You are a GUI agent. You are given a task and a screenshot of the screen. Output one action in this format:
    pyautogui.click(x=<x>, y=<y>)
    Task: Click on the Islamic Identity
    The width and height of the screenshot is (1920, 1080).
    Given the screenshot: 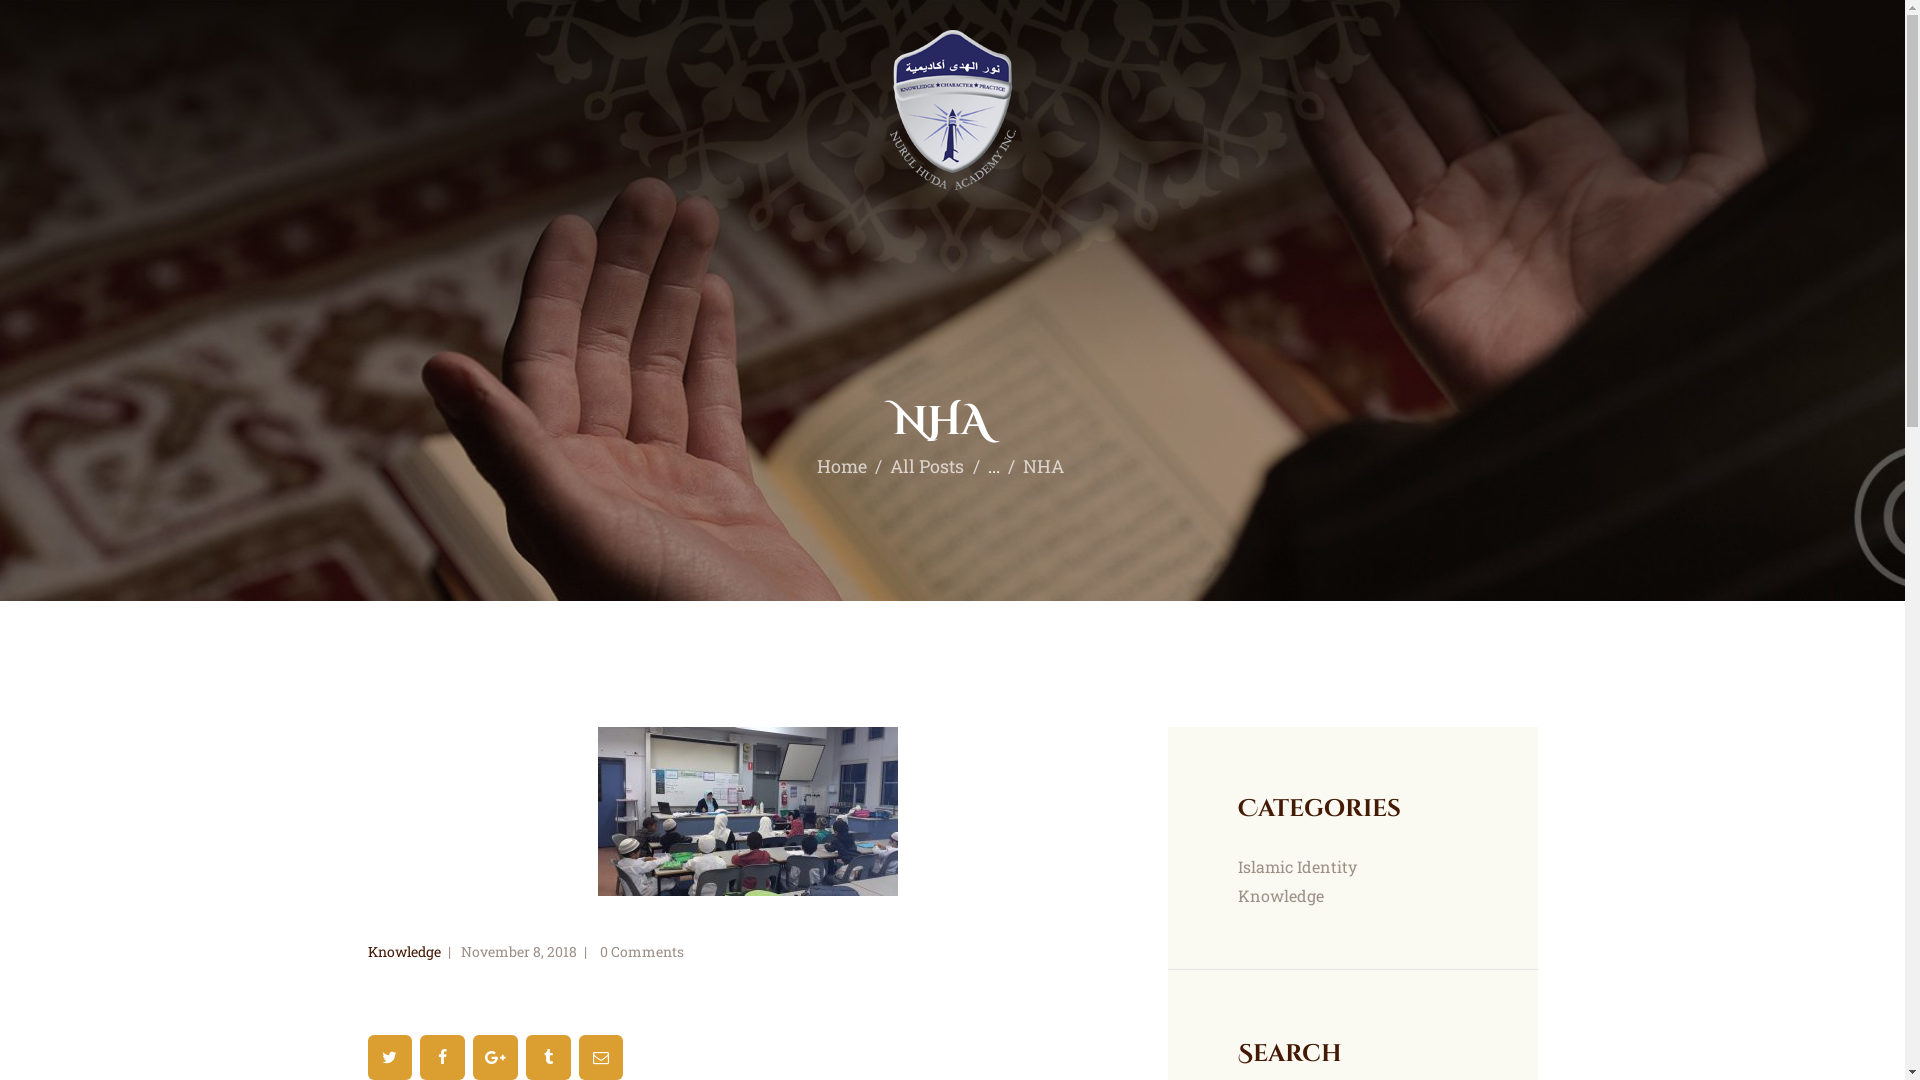 What is the action you would take?
    pyautogui.click(x=1298, y=866)
    